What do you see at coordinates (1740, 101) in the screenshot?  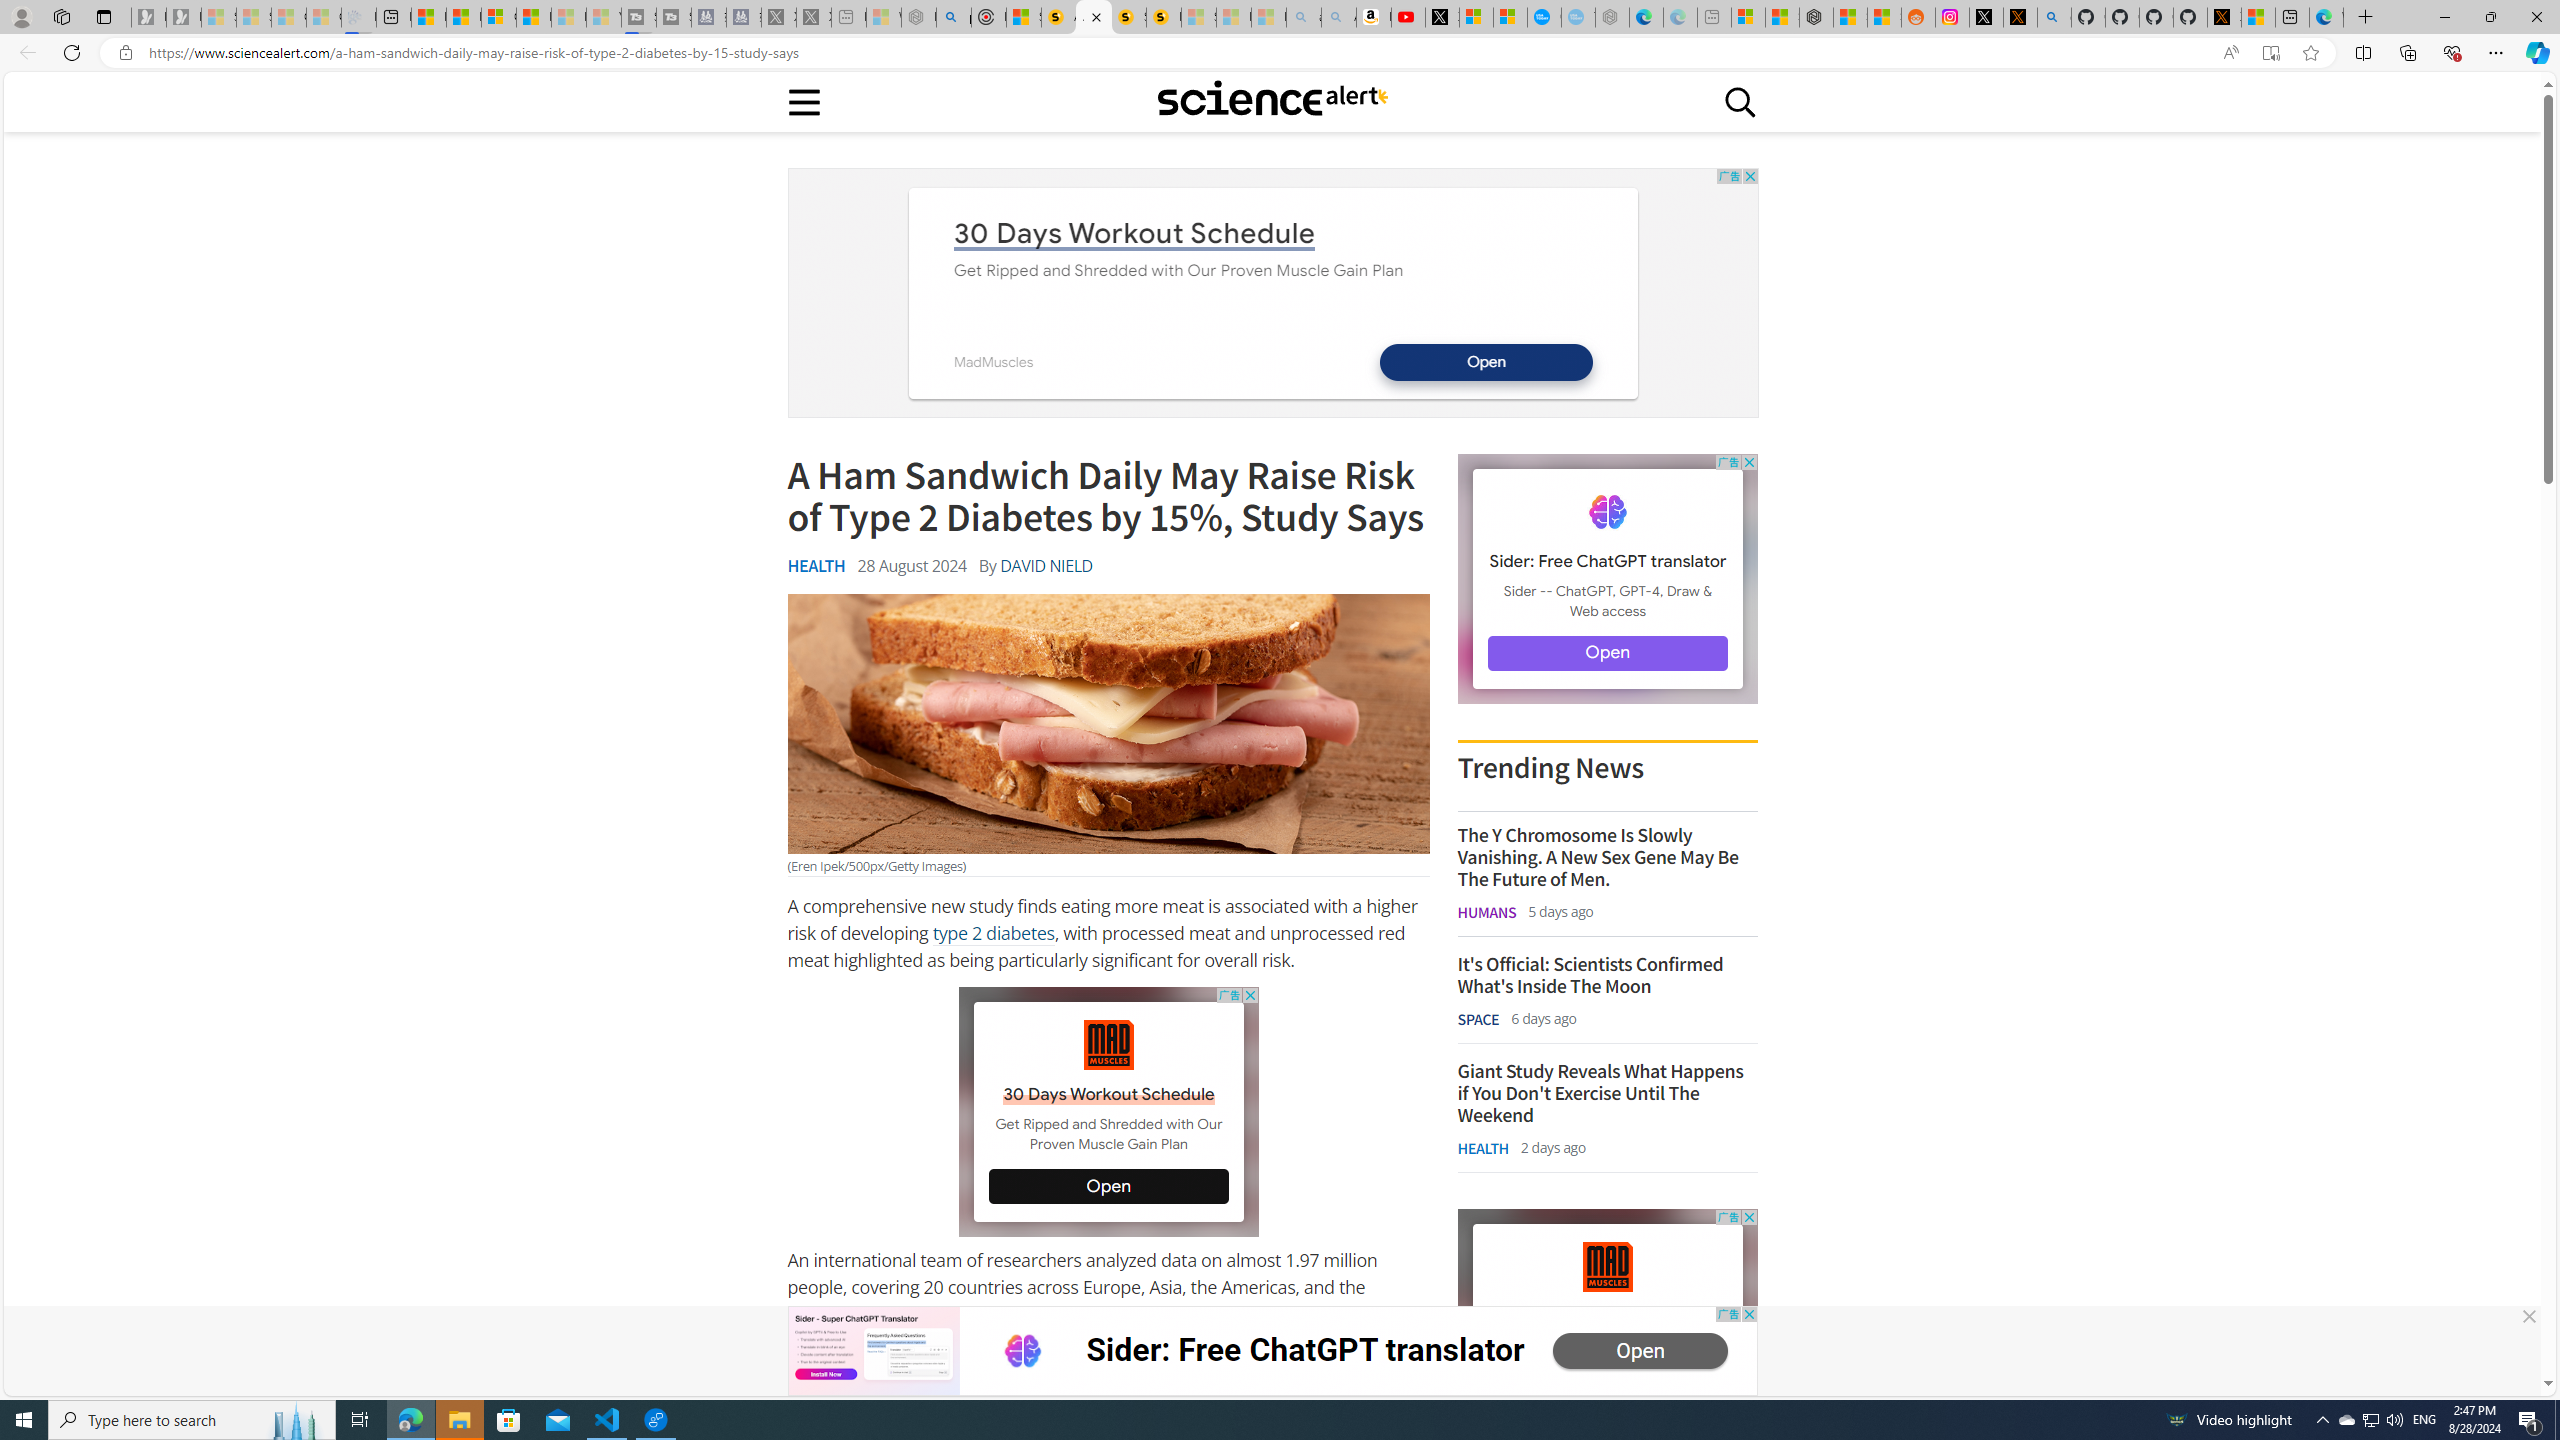 I see `Class: sciencealert-search-desktop-svg ` at bounding box center [1740, 101].